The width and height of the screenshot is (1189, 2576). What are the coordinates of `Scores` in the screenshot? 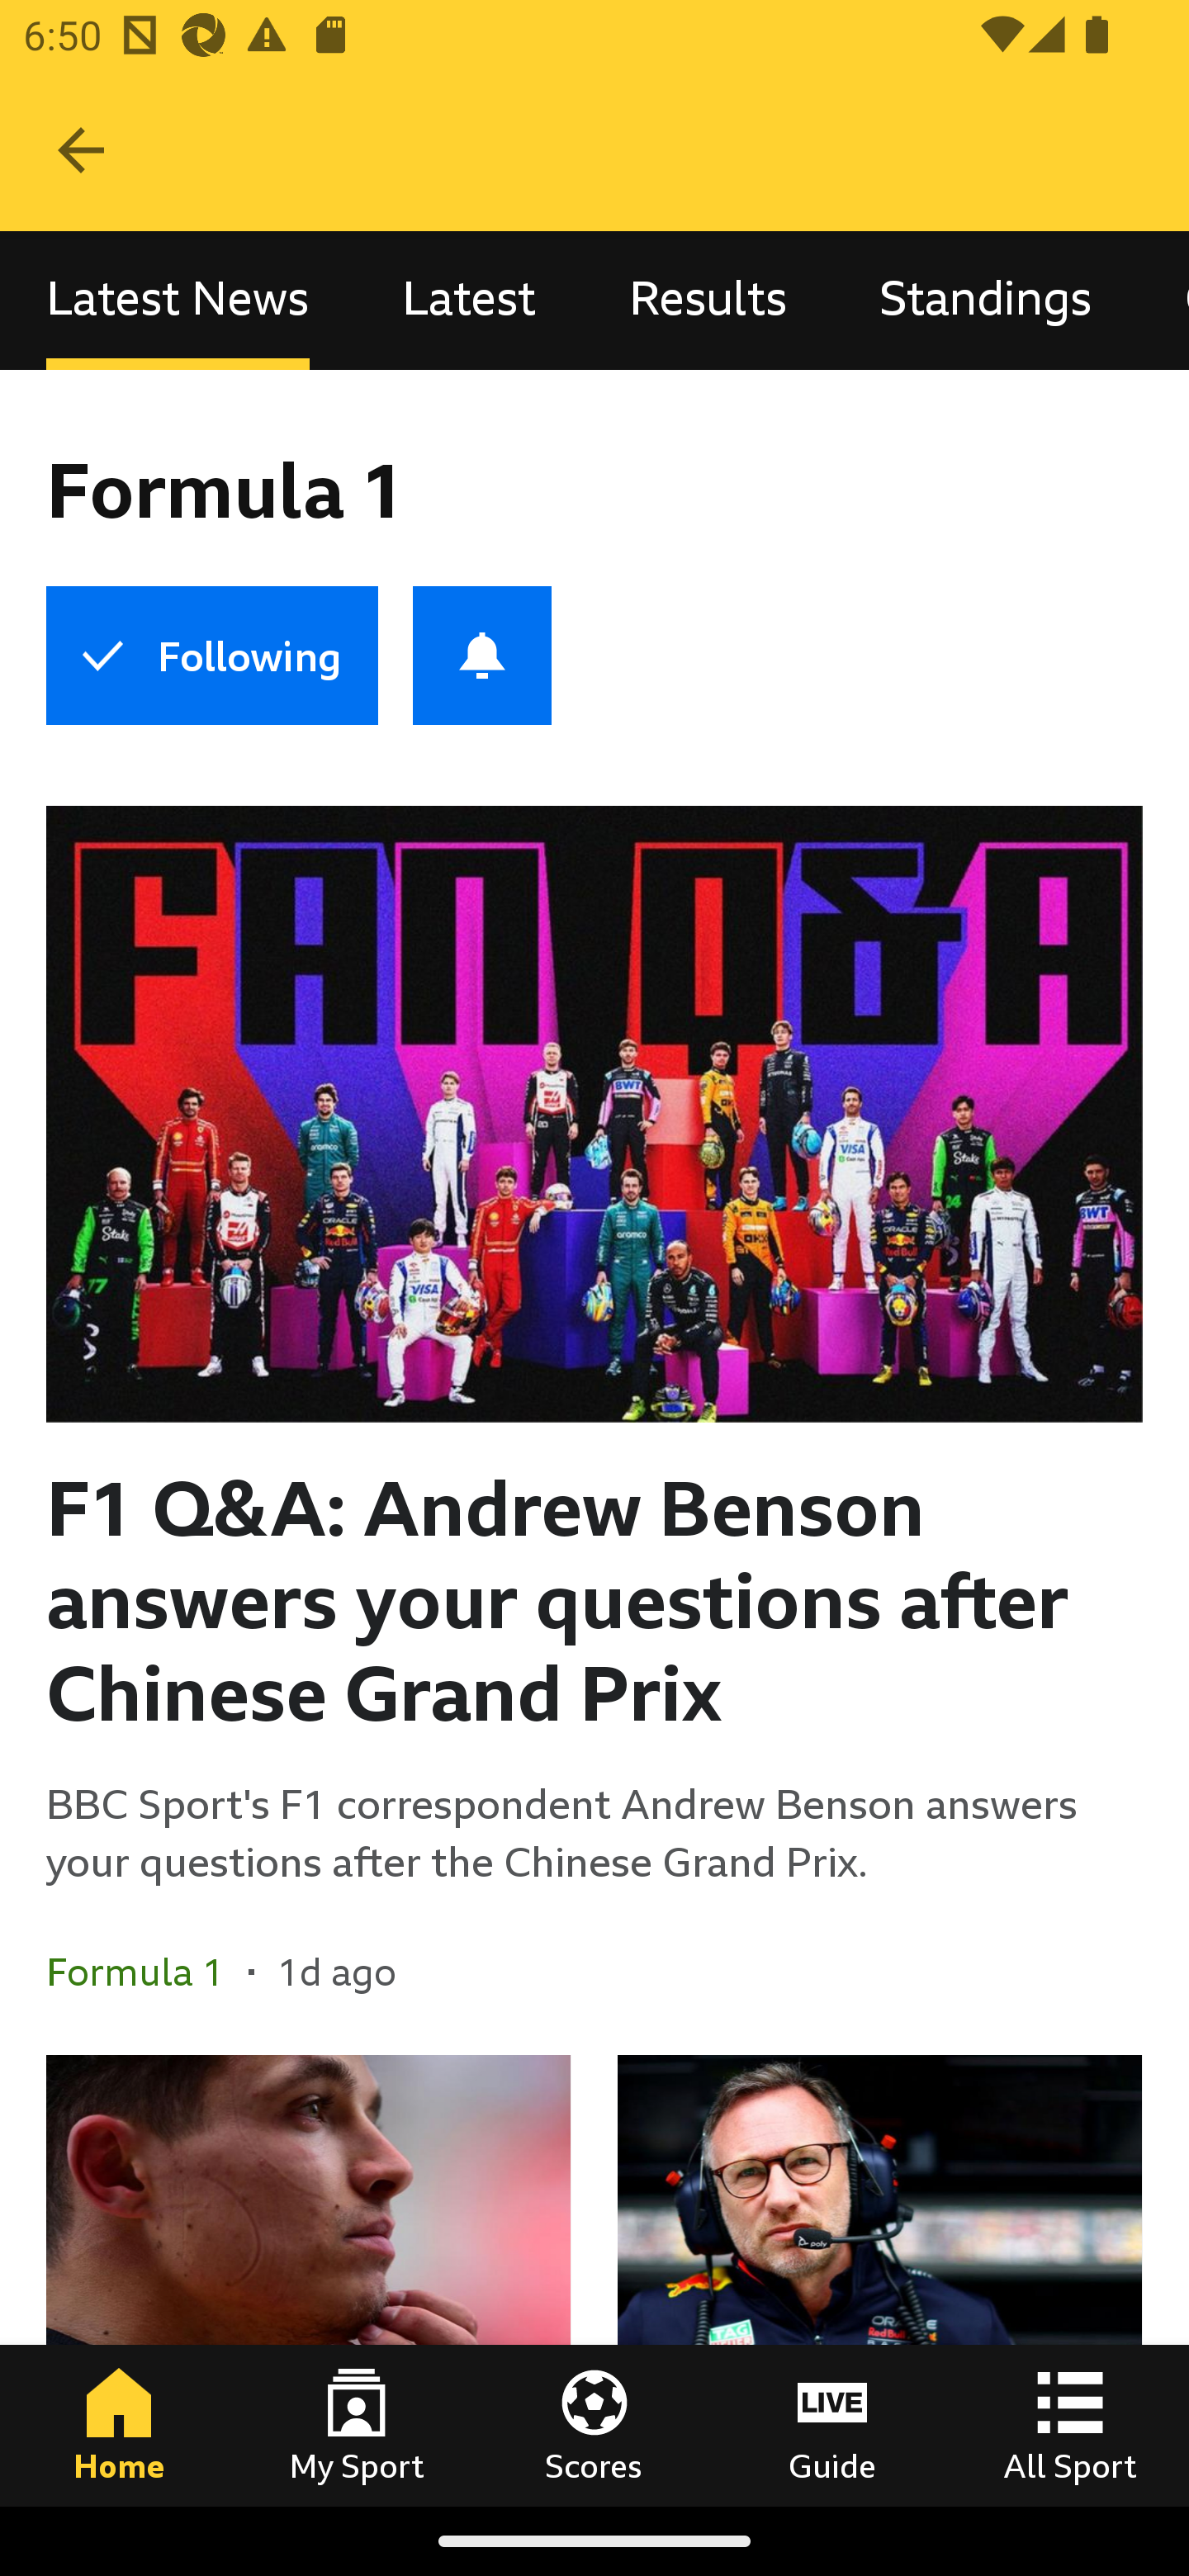 It's located at (594, 2425).